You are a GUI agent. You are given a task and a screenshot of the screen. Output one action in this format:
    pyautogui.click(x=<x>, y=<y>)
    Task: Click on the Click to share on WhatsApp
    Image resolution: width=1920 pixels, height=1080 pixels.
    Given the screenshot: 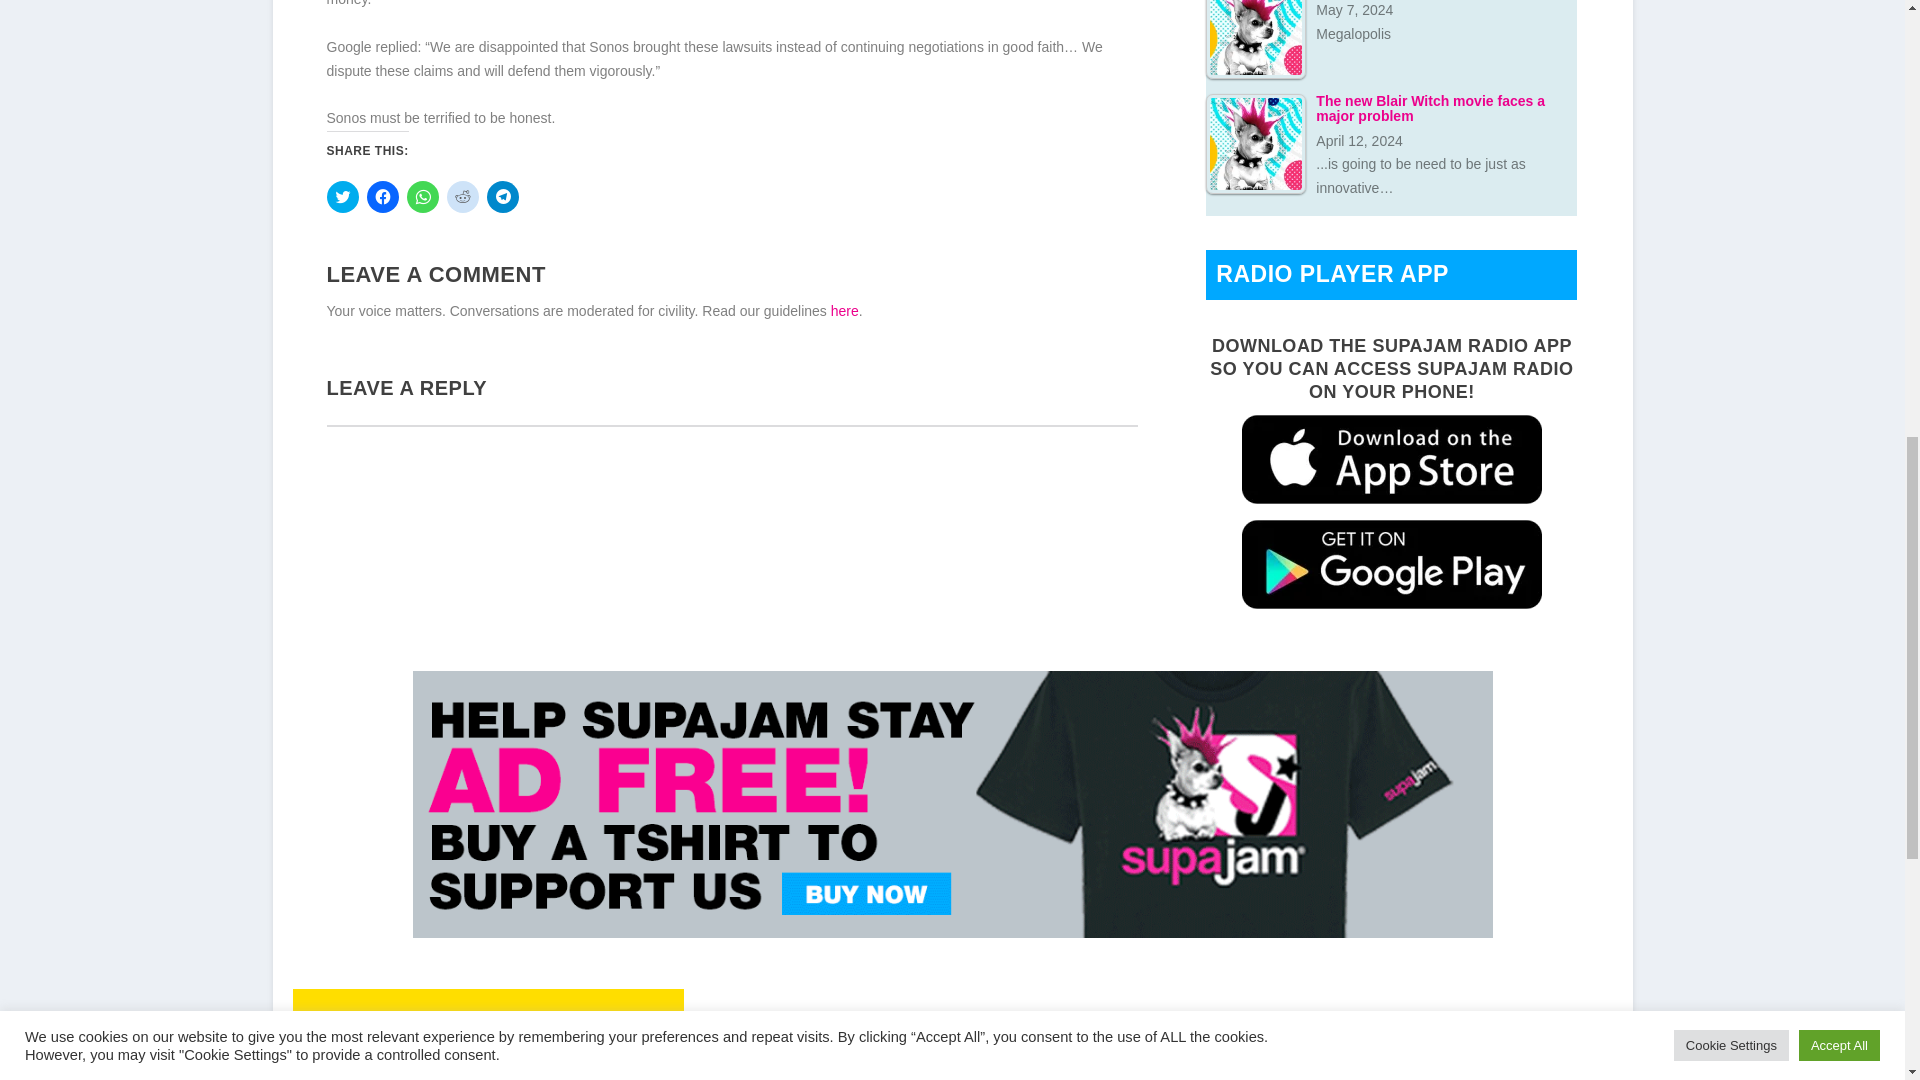 What is the action you would take?
    pyautogui.click(x=421, y=196)
    